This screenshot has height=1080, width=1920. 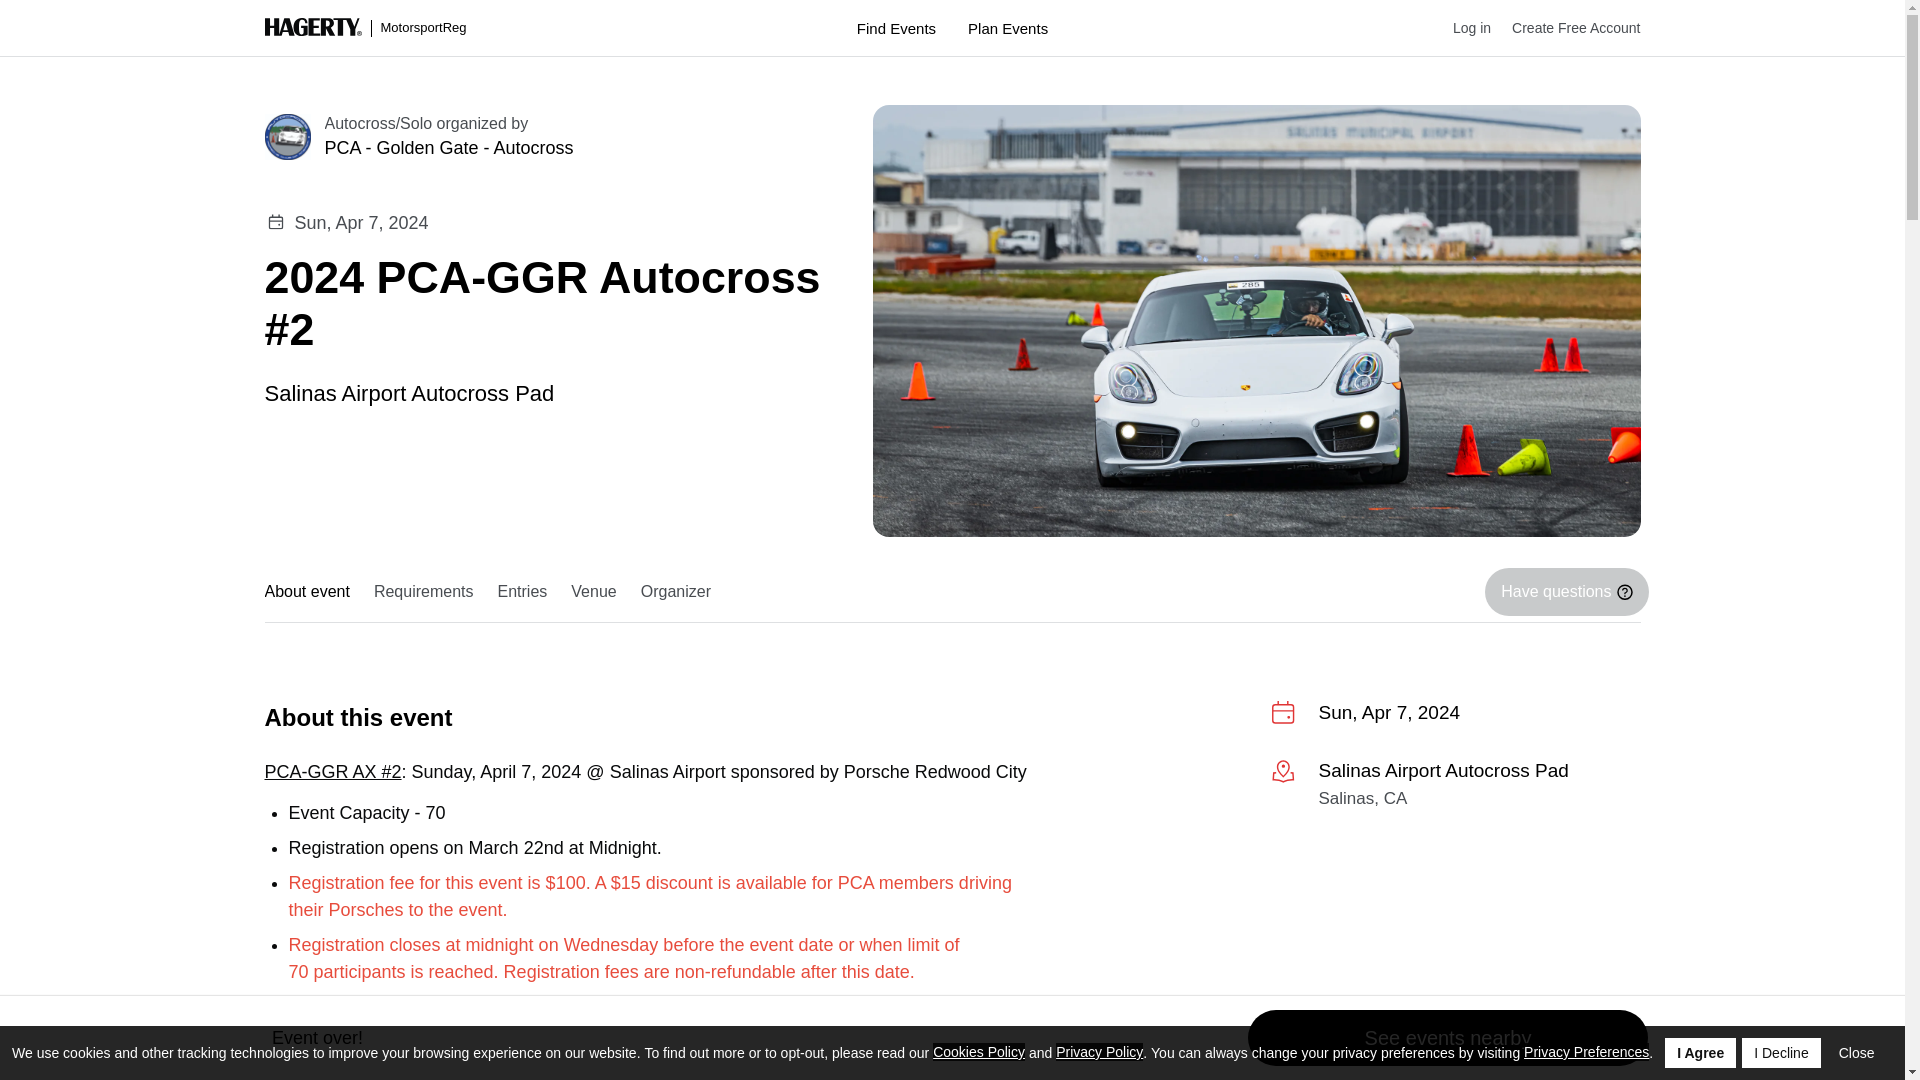 I want to click on More info, so click(x=1454, y=788).